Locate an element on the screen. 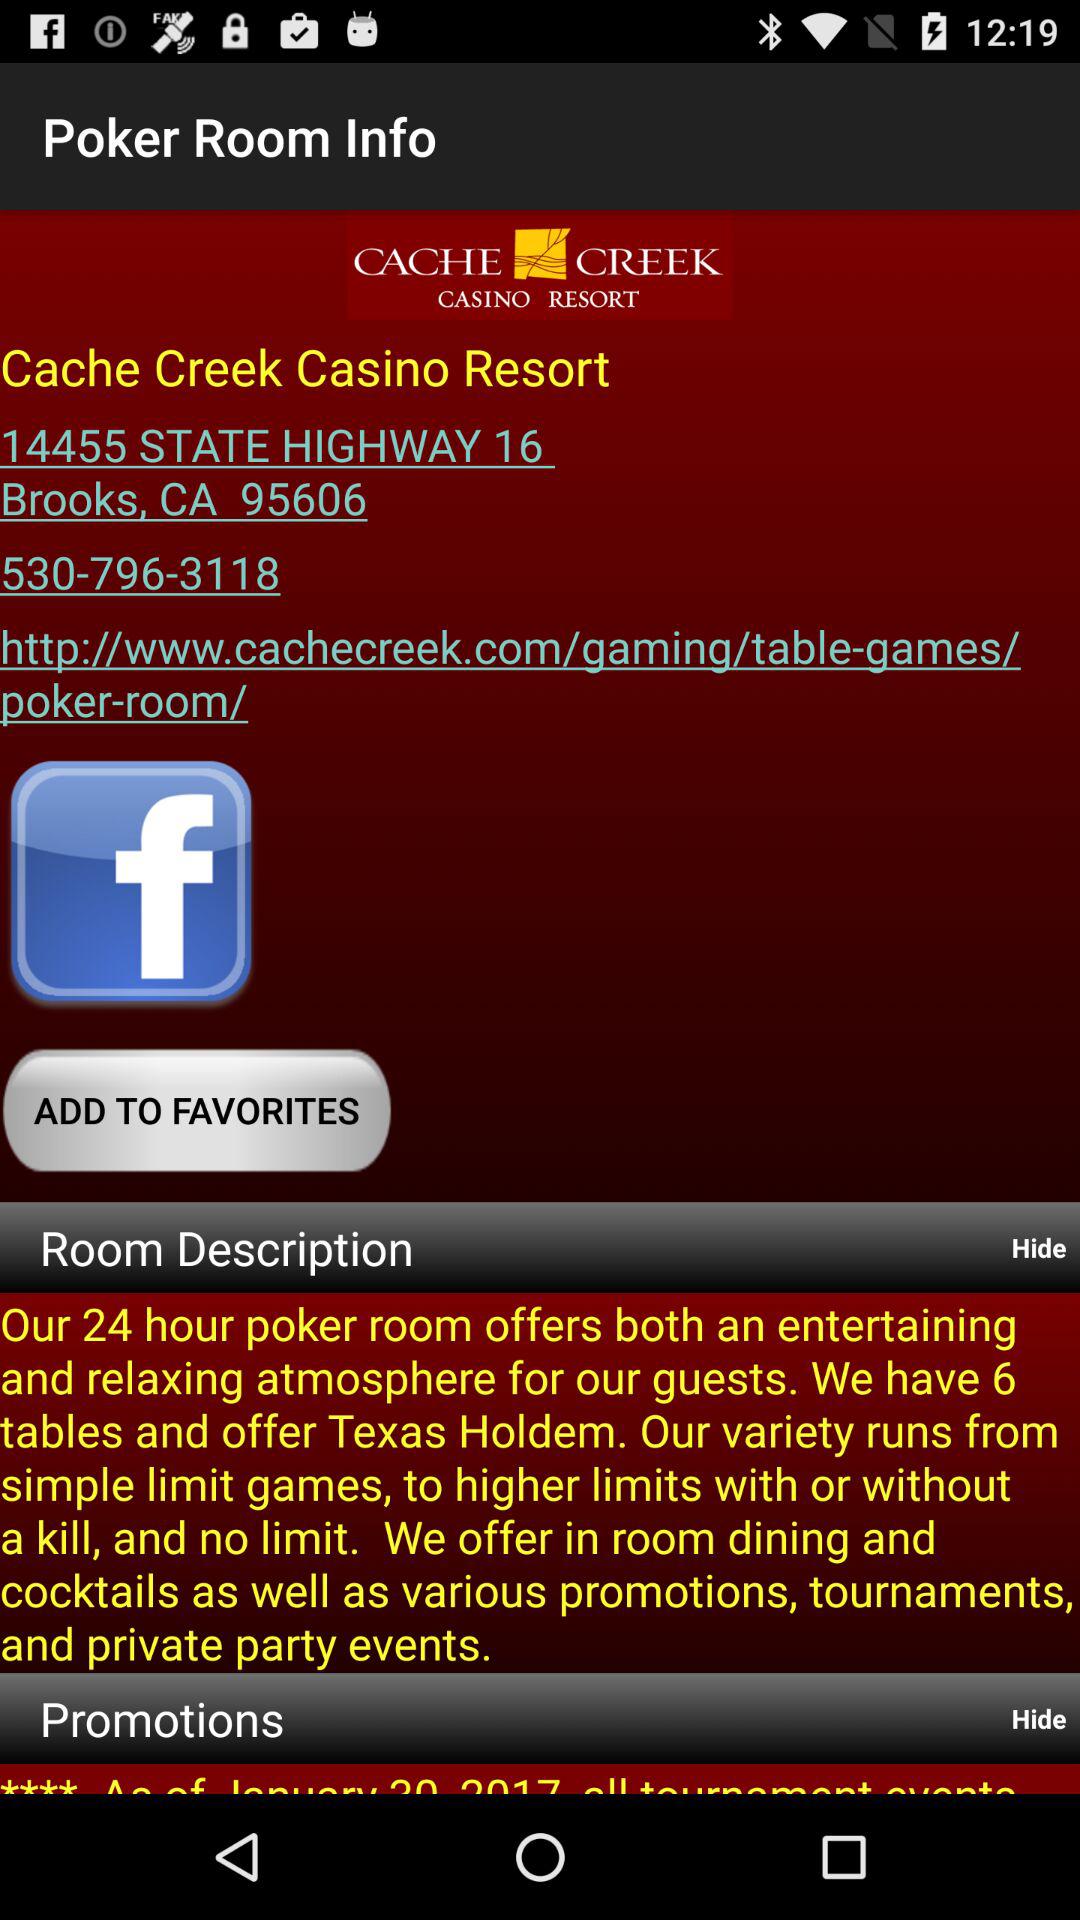  select the item below cache creek casino icon is located at coordinates (284, 464).